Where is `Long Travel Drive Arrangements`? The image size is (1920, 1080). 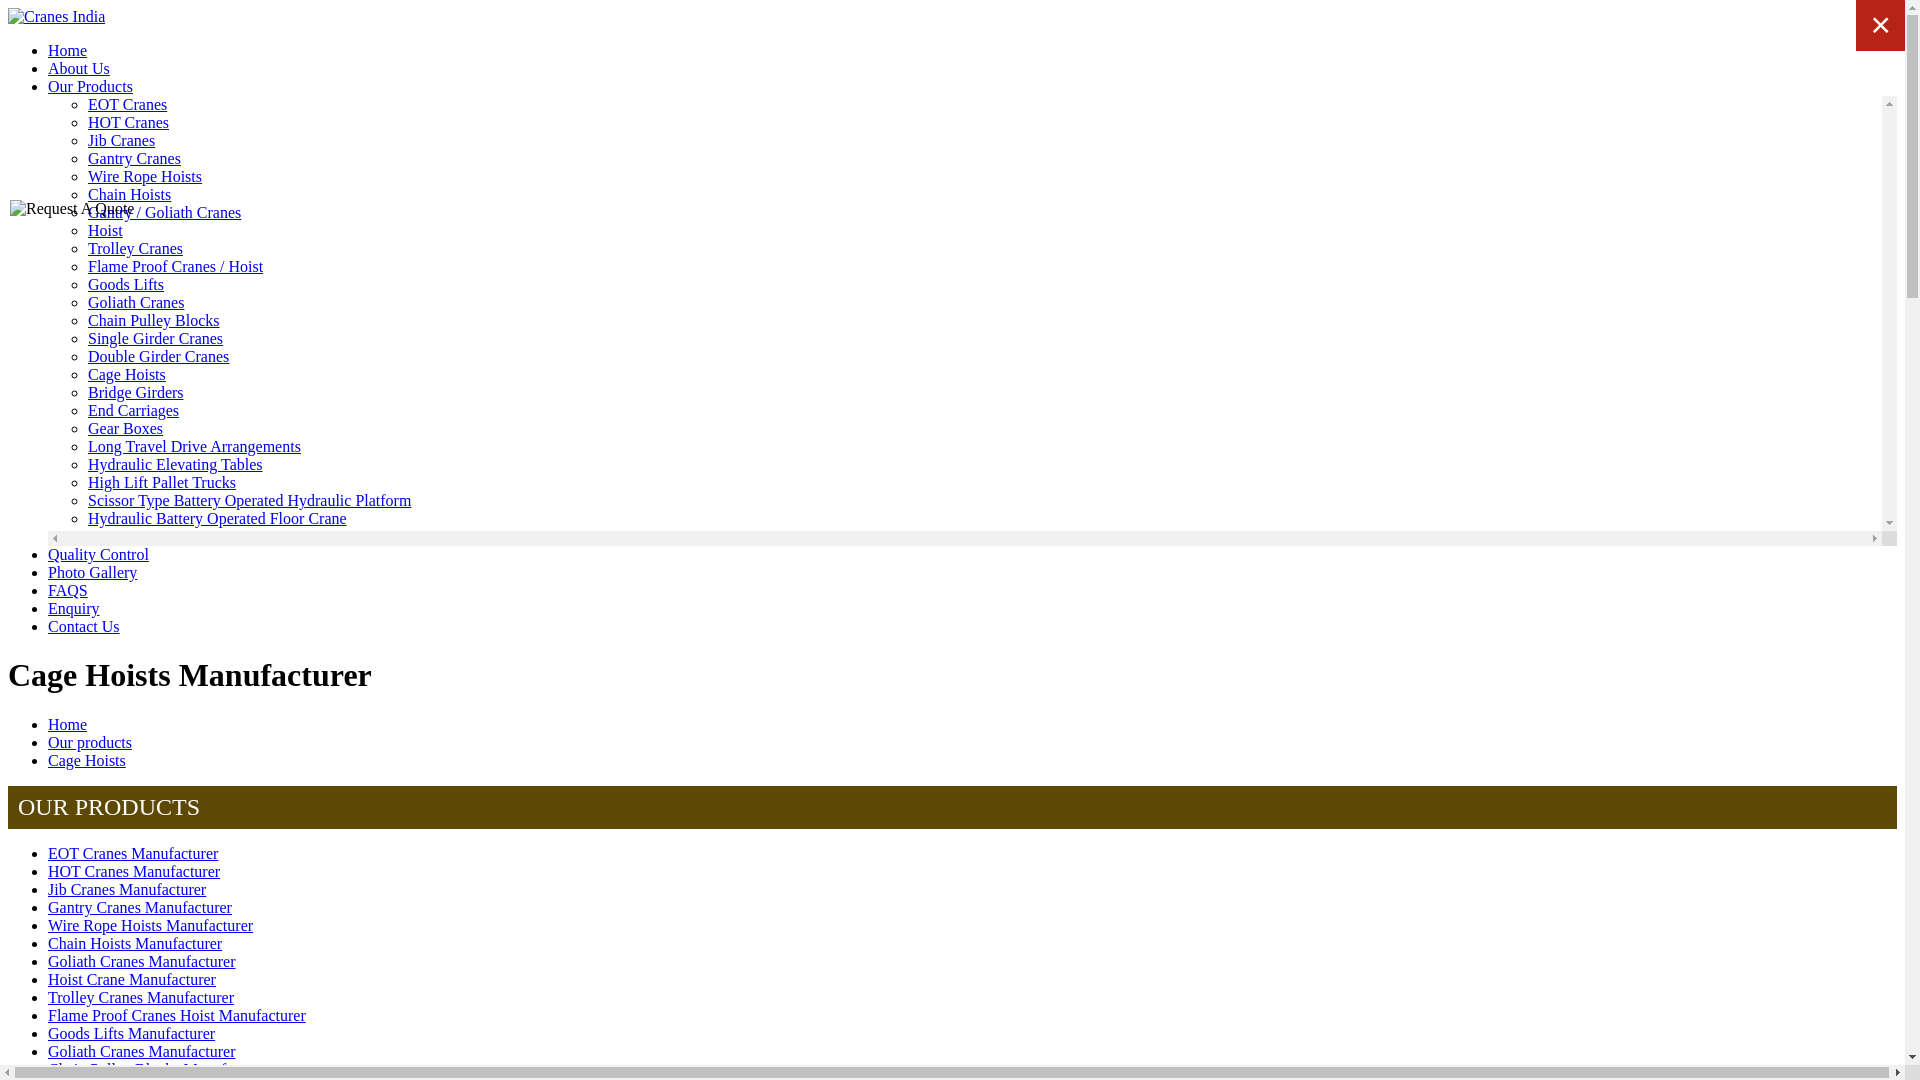
Long Travel Drive Arrangements is located at coordinates (194, 446).